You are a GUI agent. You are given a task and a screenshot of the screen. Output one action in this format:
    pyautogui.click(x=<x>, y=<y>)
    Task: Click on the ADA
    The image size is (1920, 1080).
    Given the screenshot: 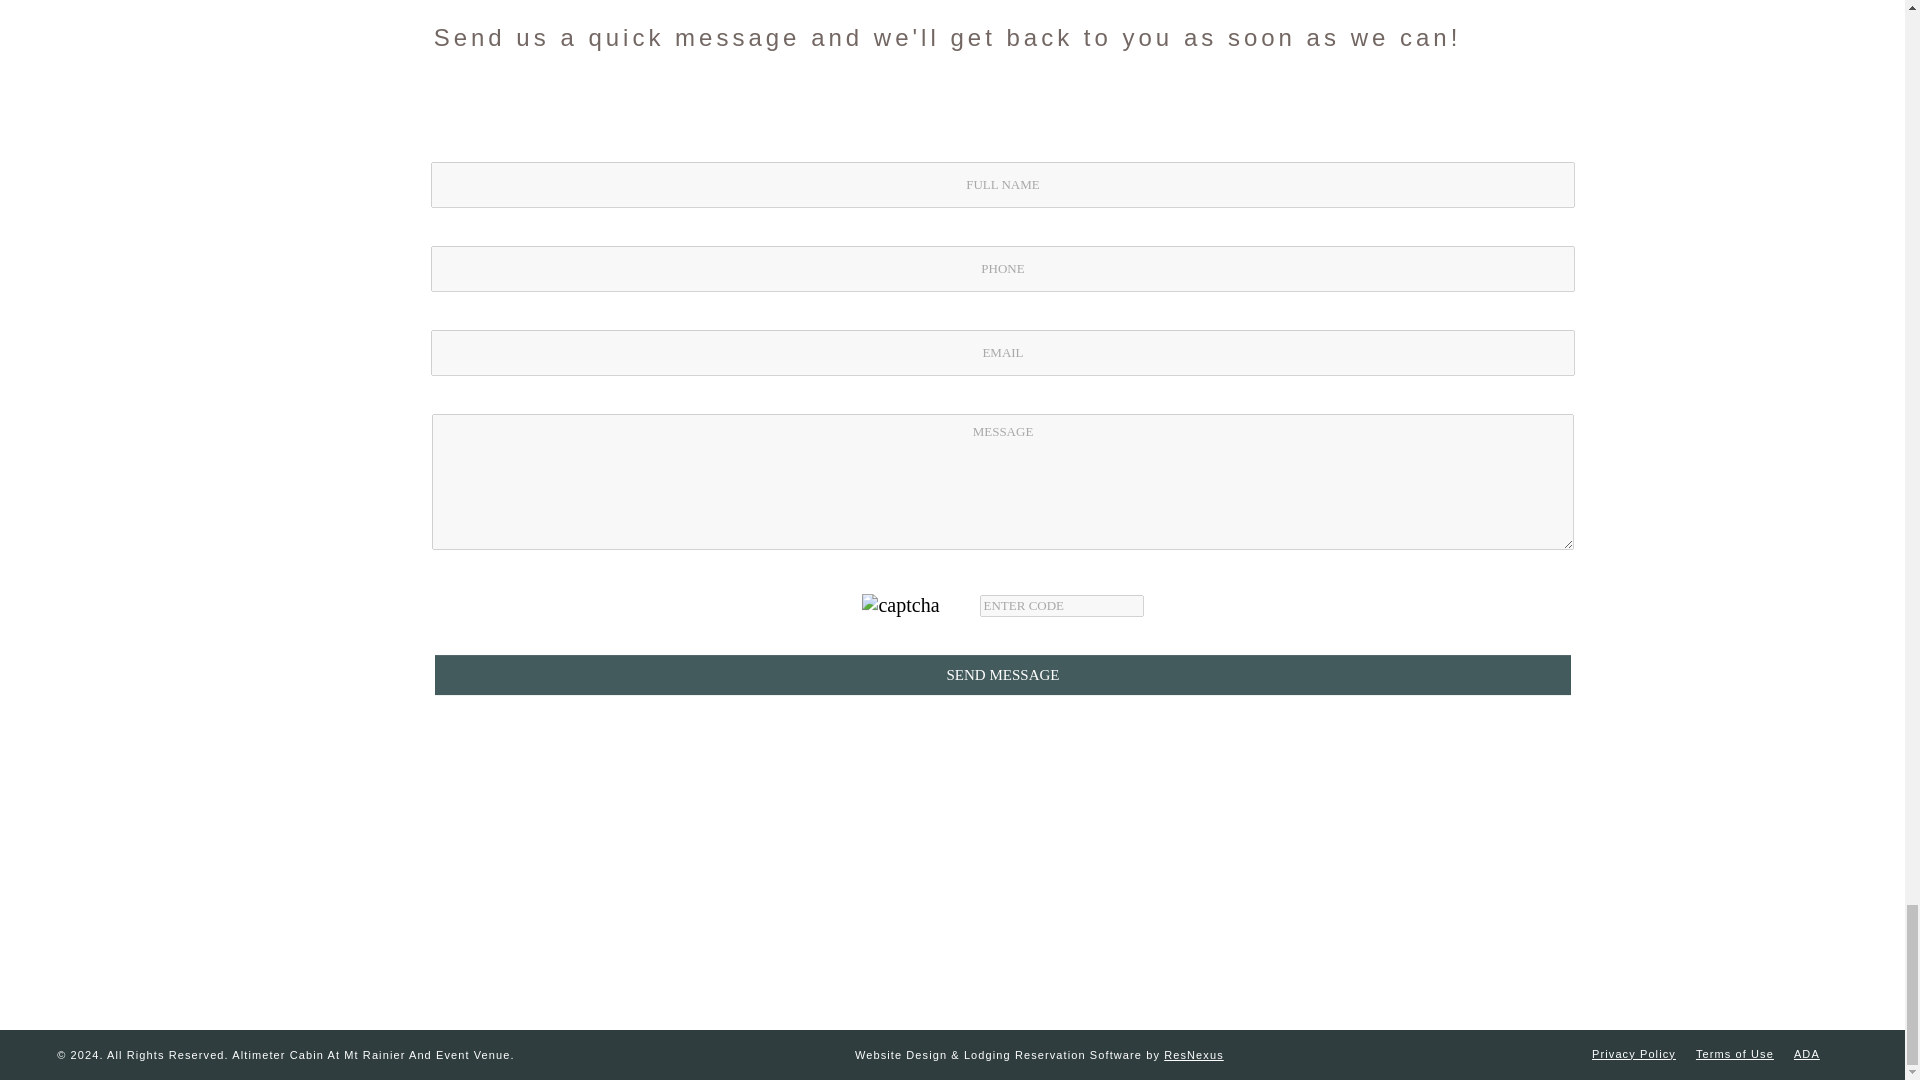 What is the action you would take?
    pyautogui.click(x=1806, y=1053)
    